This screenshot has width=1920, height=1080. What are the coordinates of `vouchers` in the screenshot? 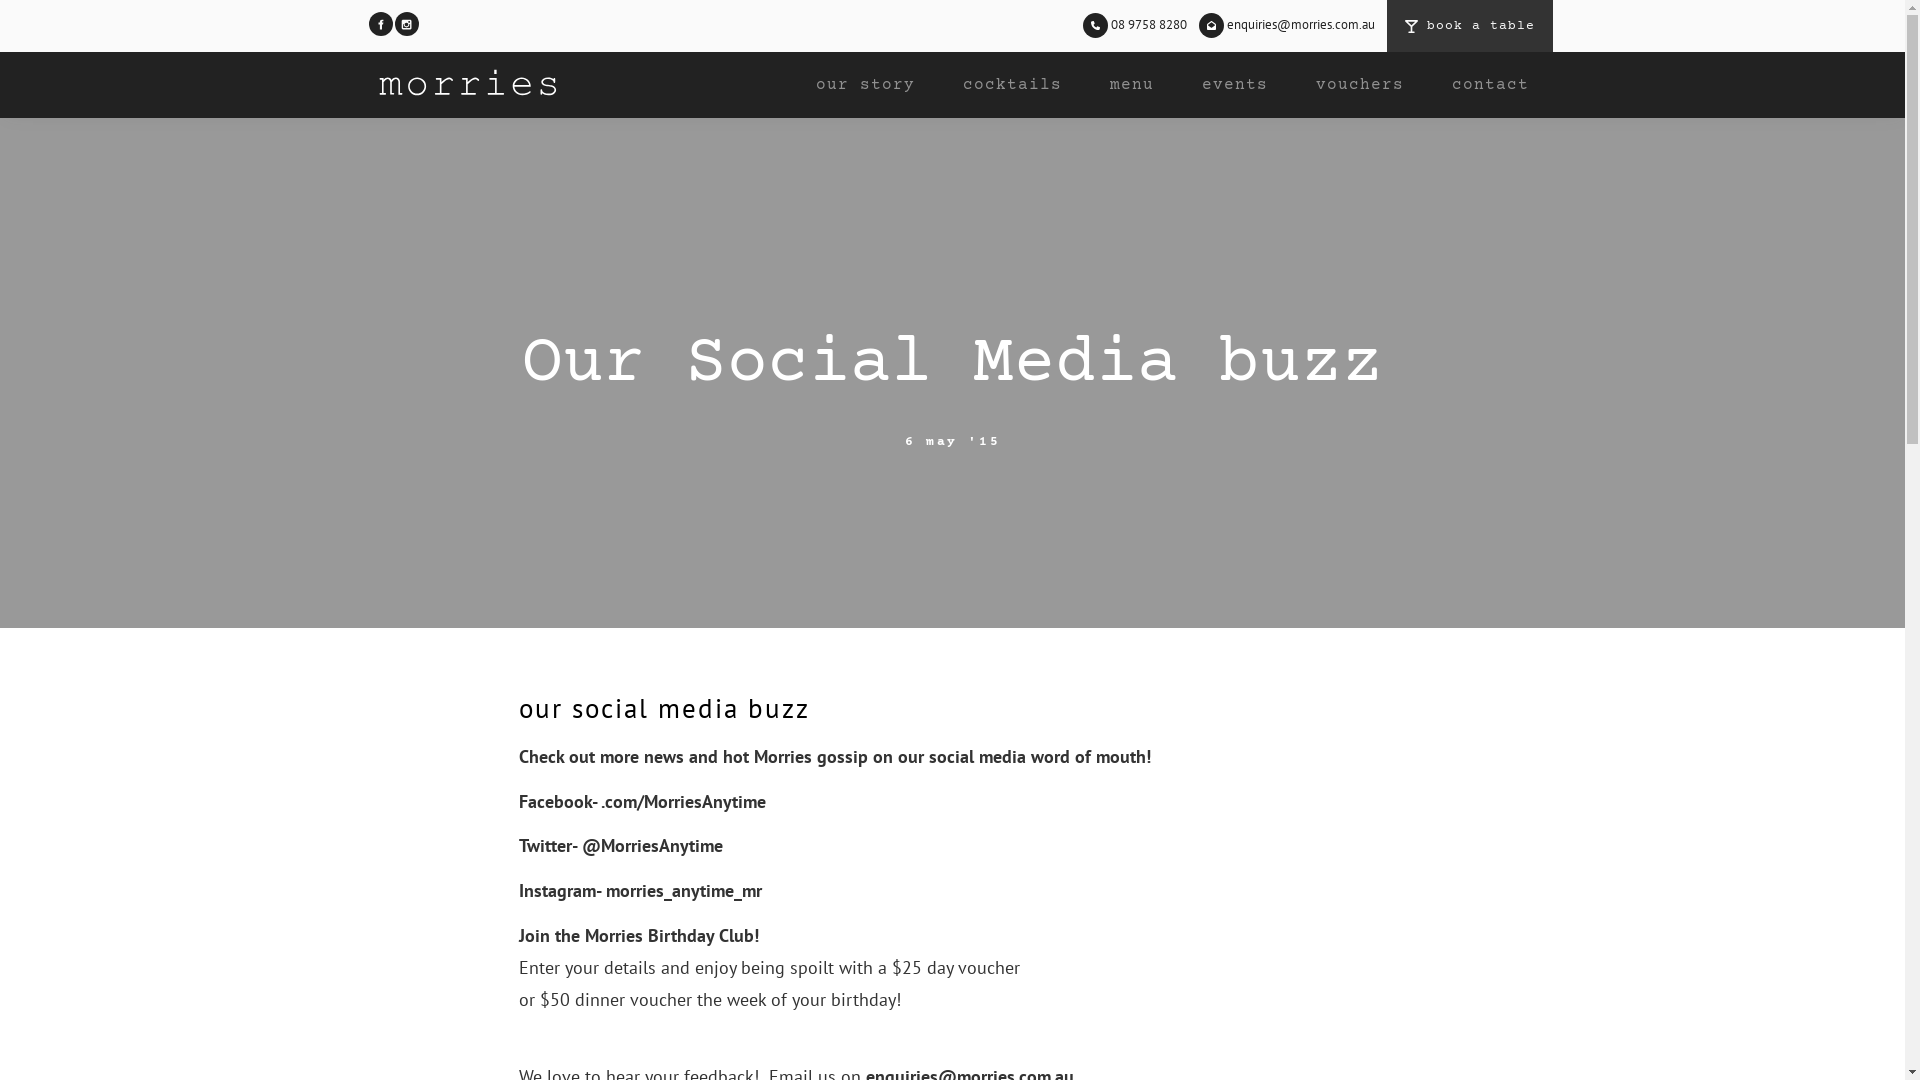 It's located at (1360, 85).